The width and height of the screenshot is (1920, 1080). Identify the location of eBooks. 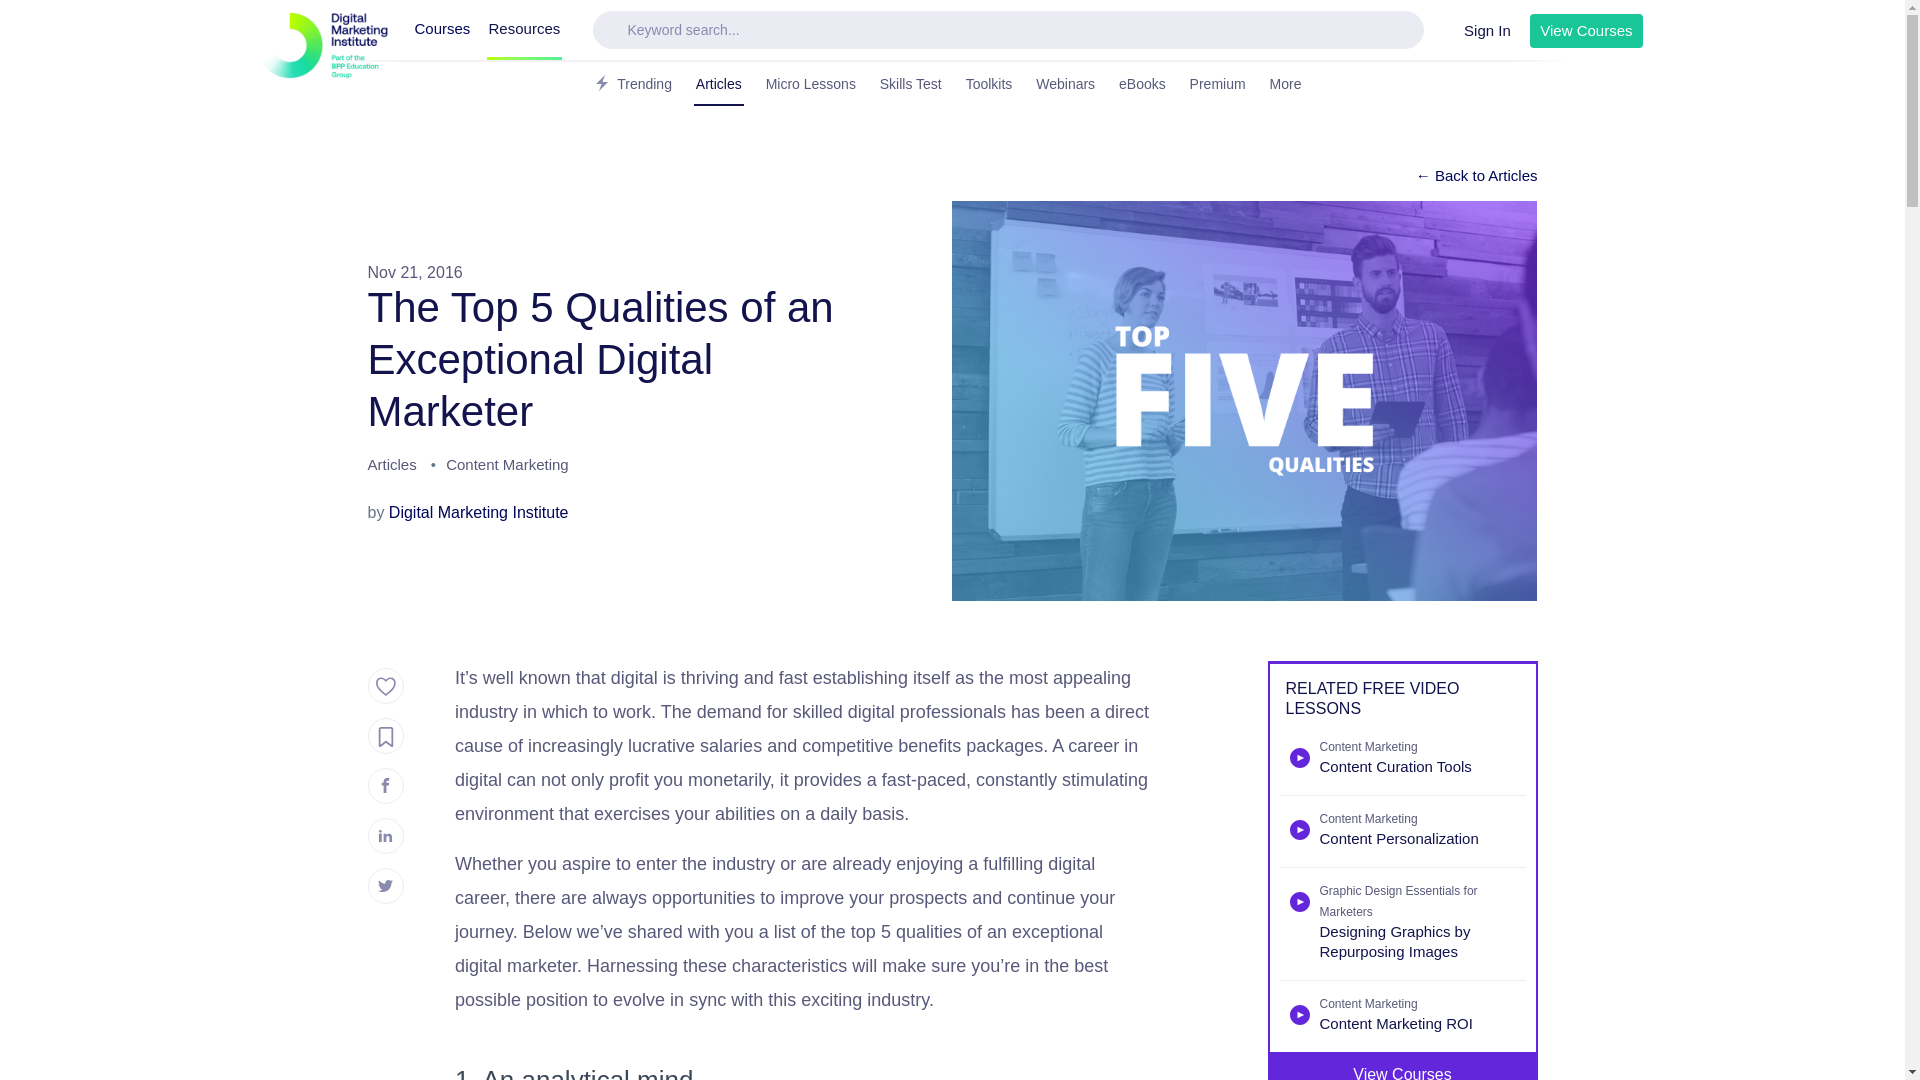
(1142, 84).